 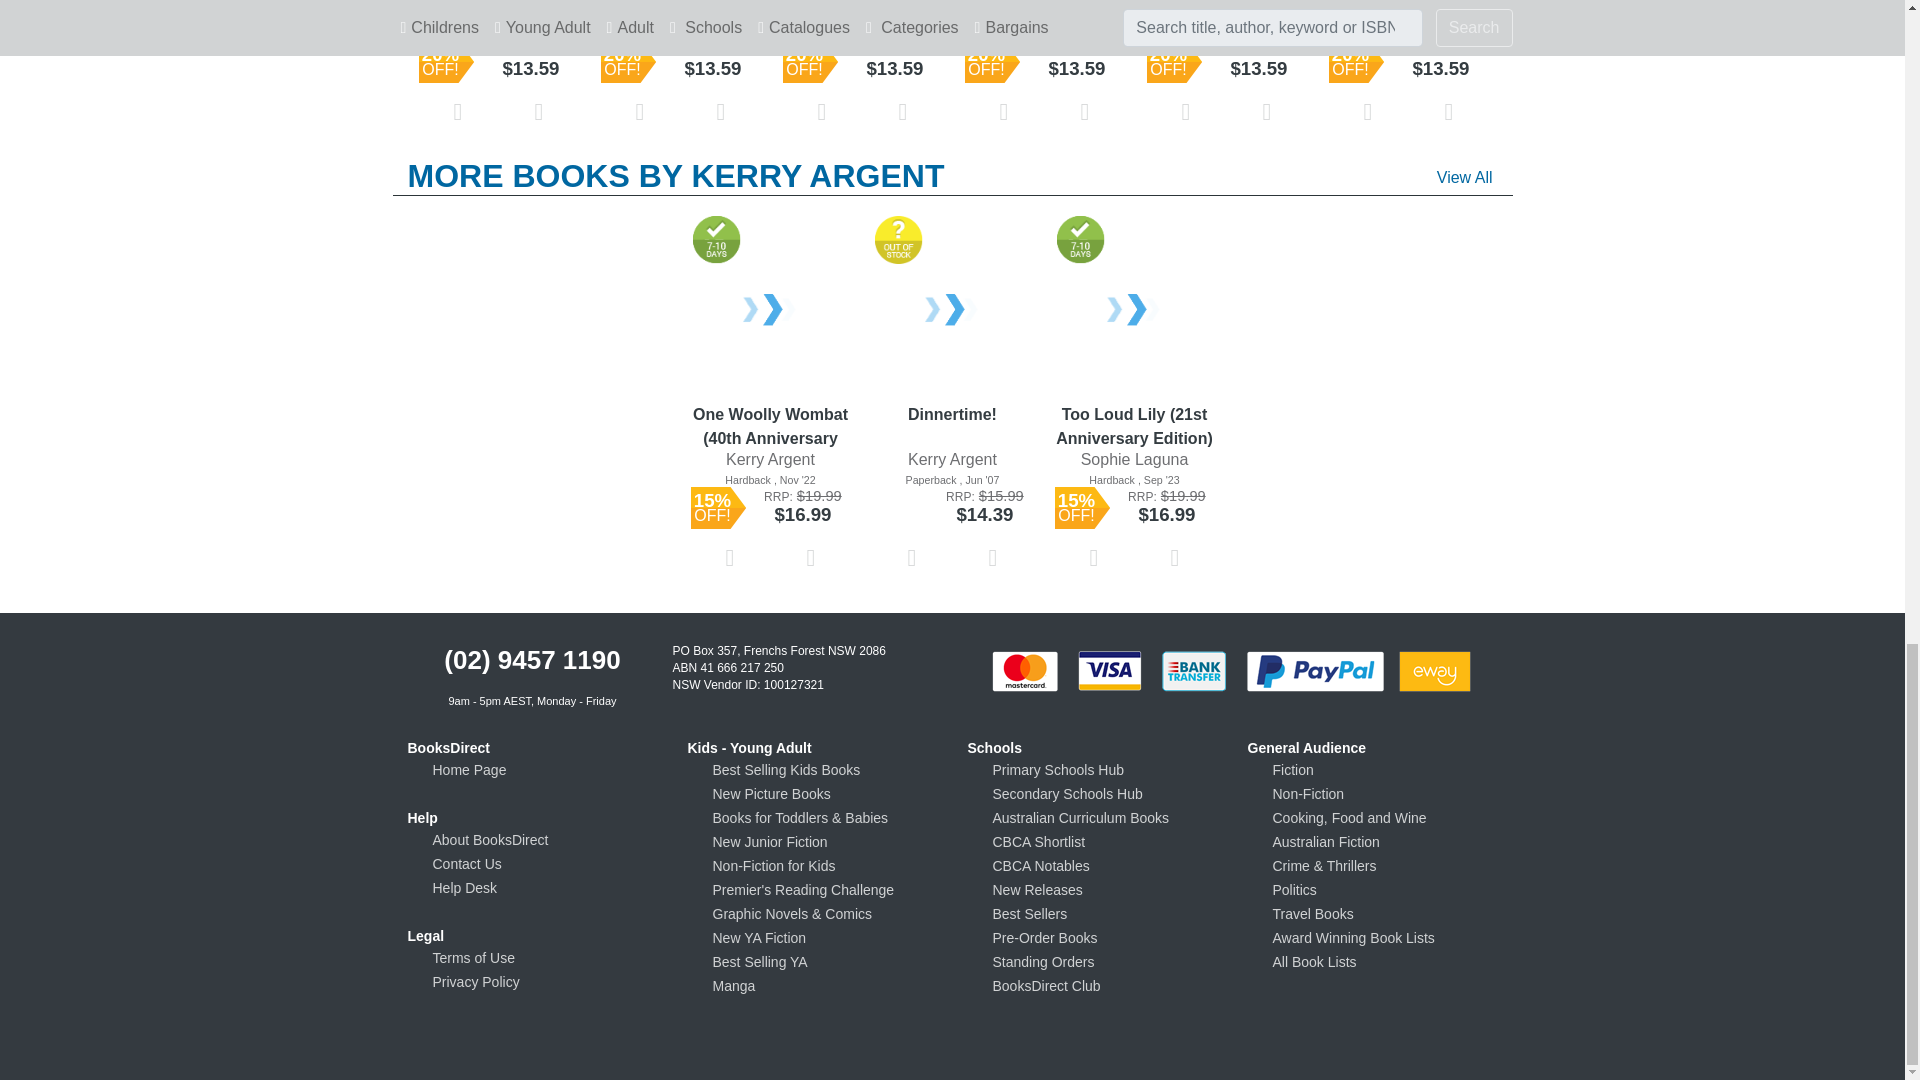 I want to click on Lynley Dodd, so click(x=680, y=13).